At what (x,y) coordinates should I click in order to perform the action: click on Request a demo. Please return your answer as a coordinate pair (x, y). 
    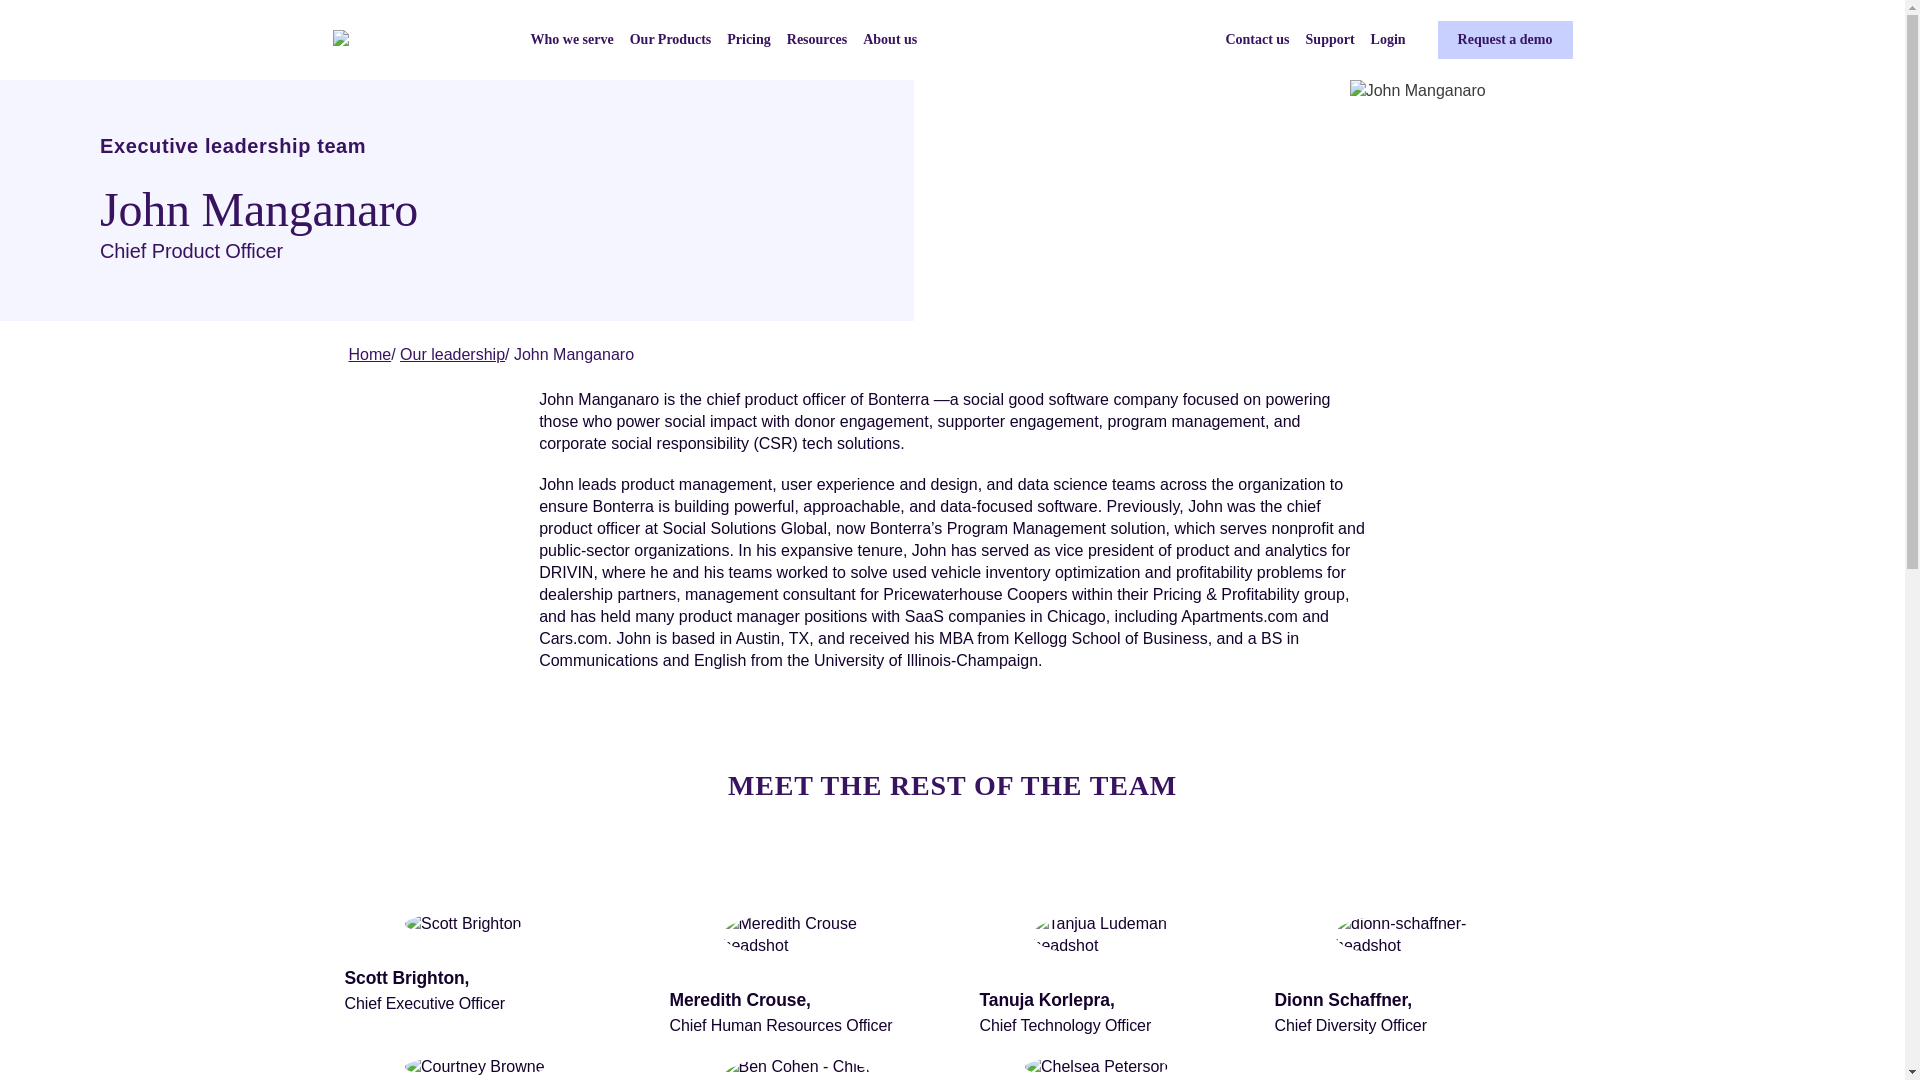
    Looking at the image, I should click on (1505, 40).